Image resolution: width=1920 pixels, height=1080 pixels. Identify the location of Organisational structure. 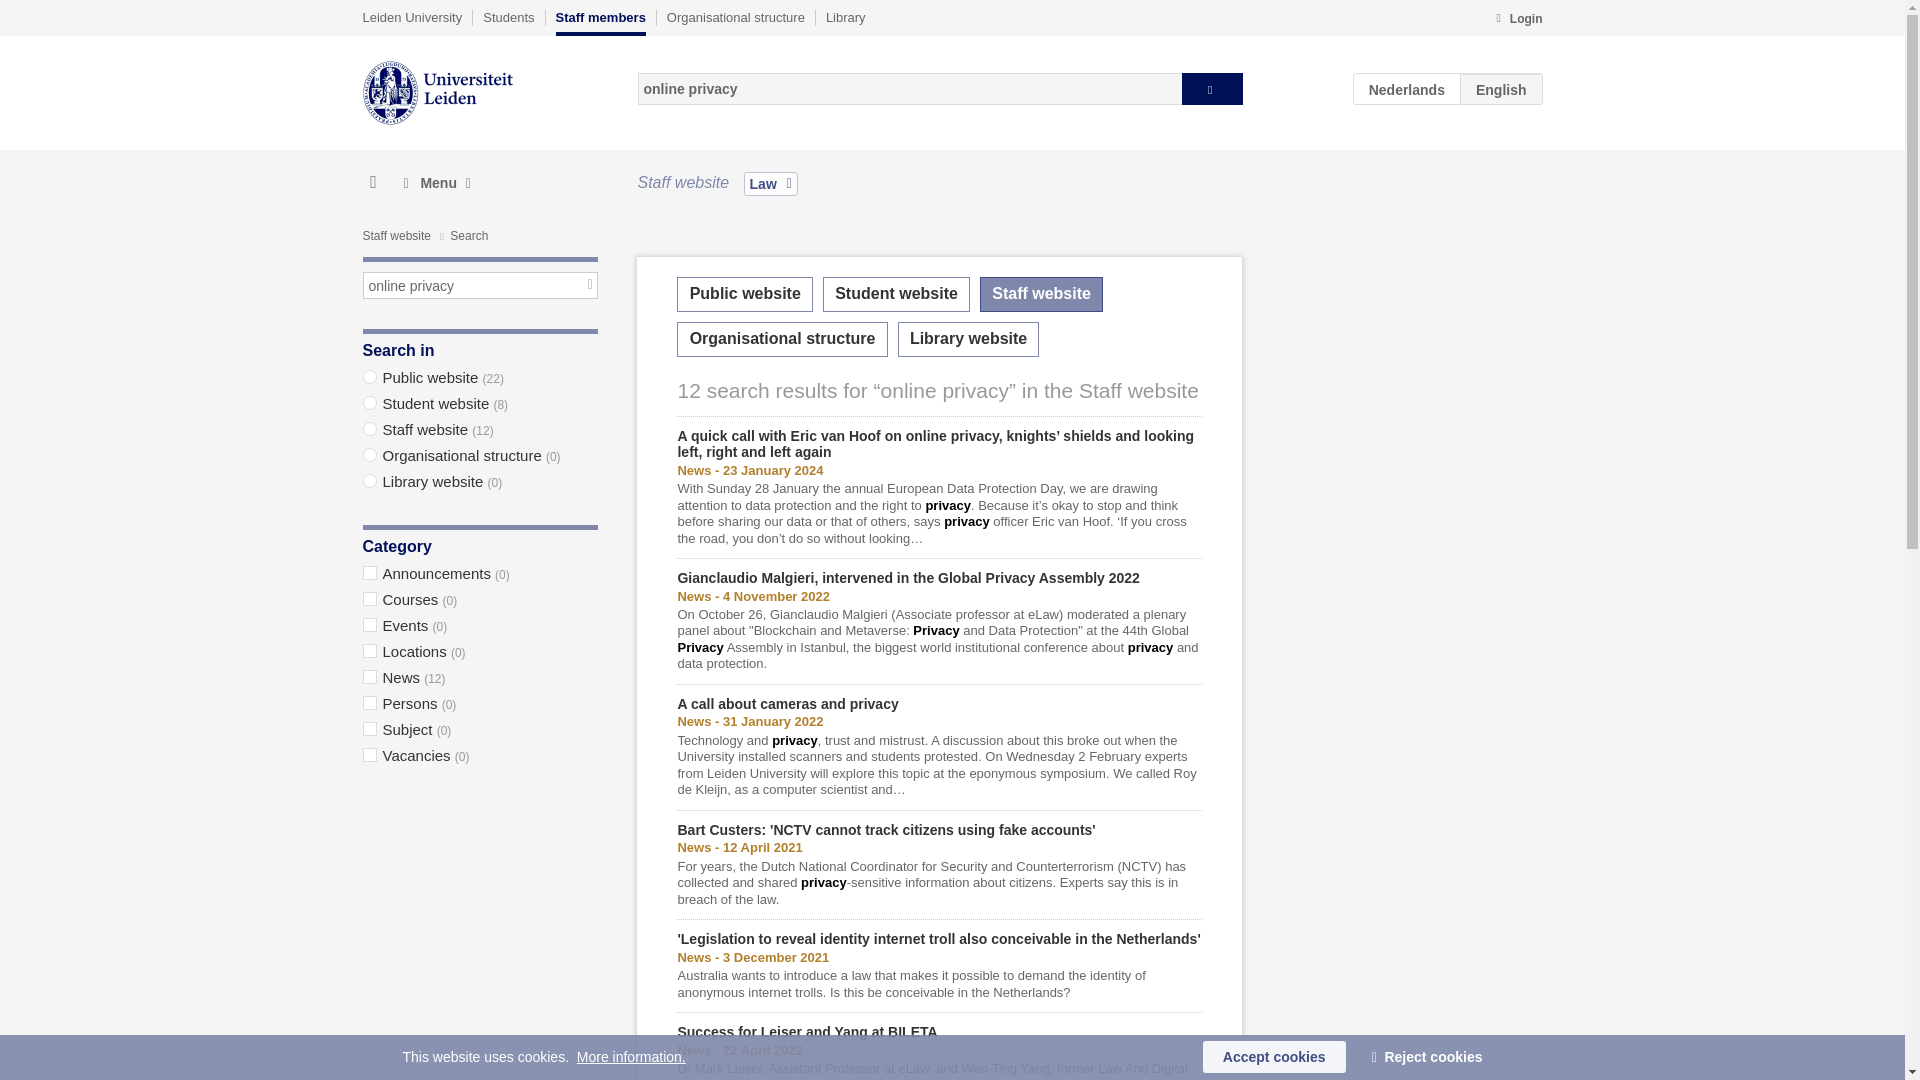
(735, 17).